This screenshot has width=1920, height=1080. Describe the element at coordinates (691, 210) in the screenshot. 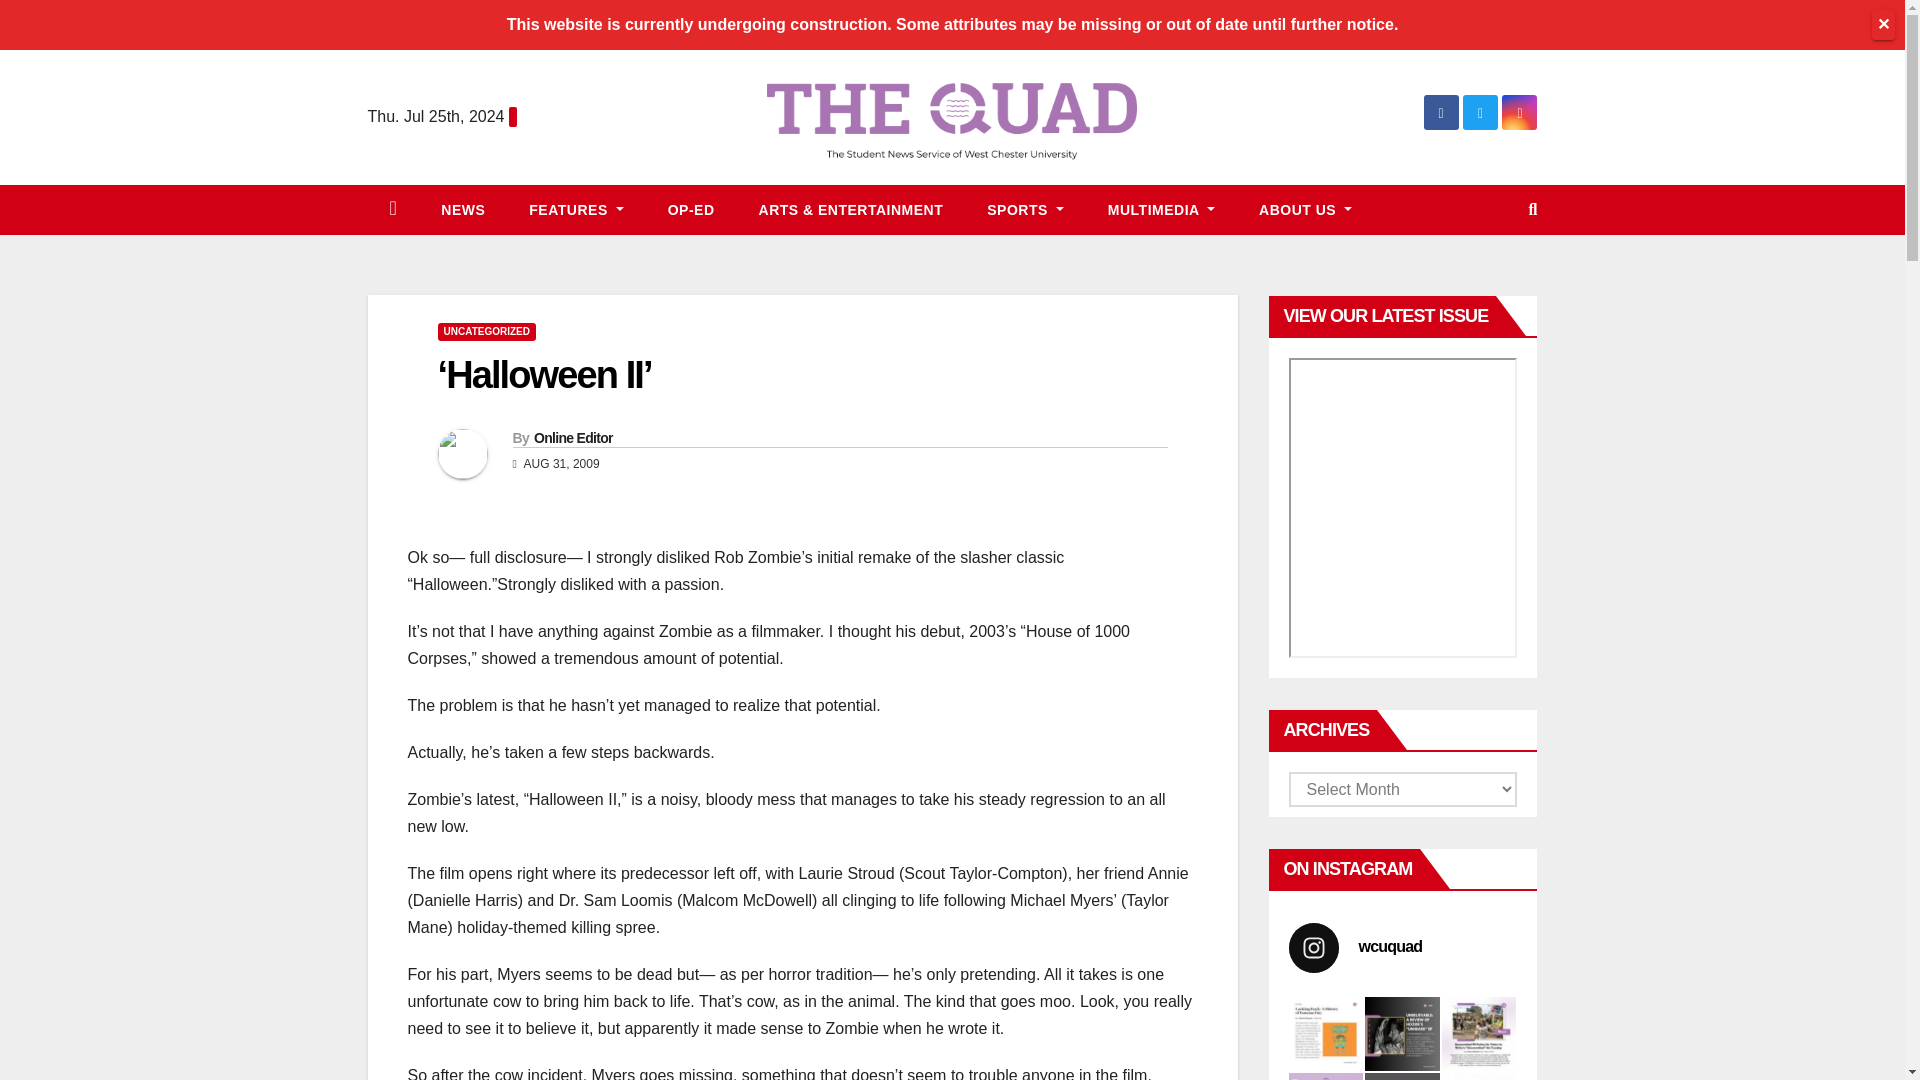

I see `OP-ED` at that location.